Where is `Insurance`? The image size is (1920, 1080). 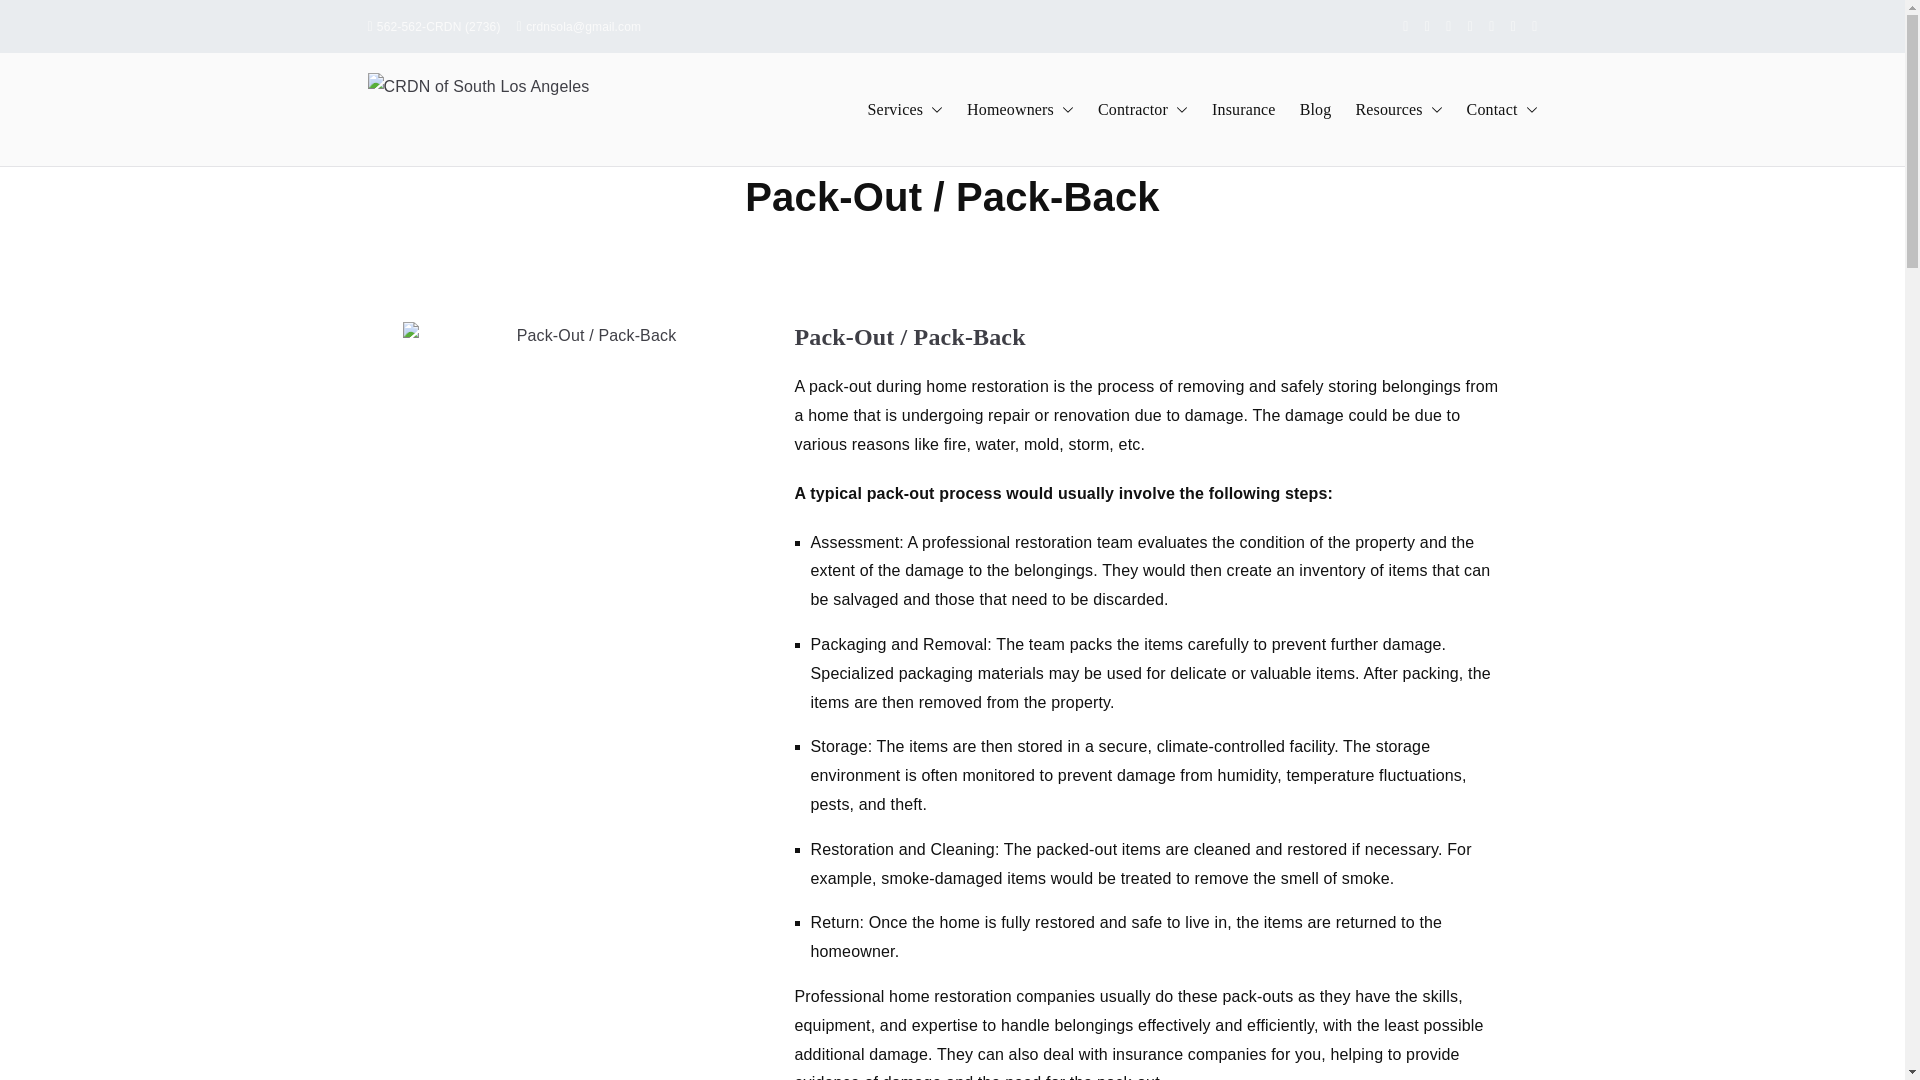 Insurance is located at coordinates (1244, 110).